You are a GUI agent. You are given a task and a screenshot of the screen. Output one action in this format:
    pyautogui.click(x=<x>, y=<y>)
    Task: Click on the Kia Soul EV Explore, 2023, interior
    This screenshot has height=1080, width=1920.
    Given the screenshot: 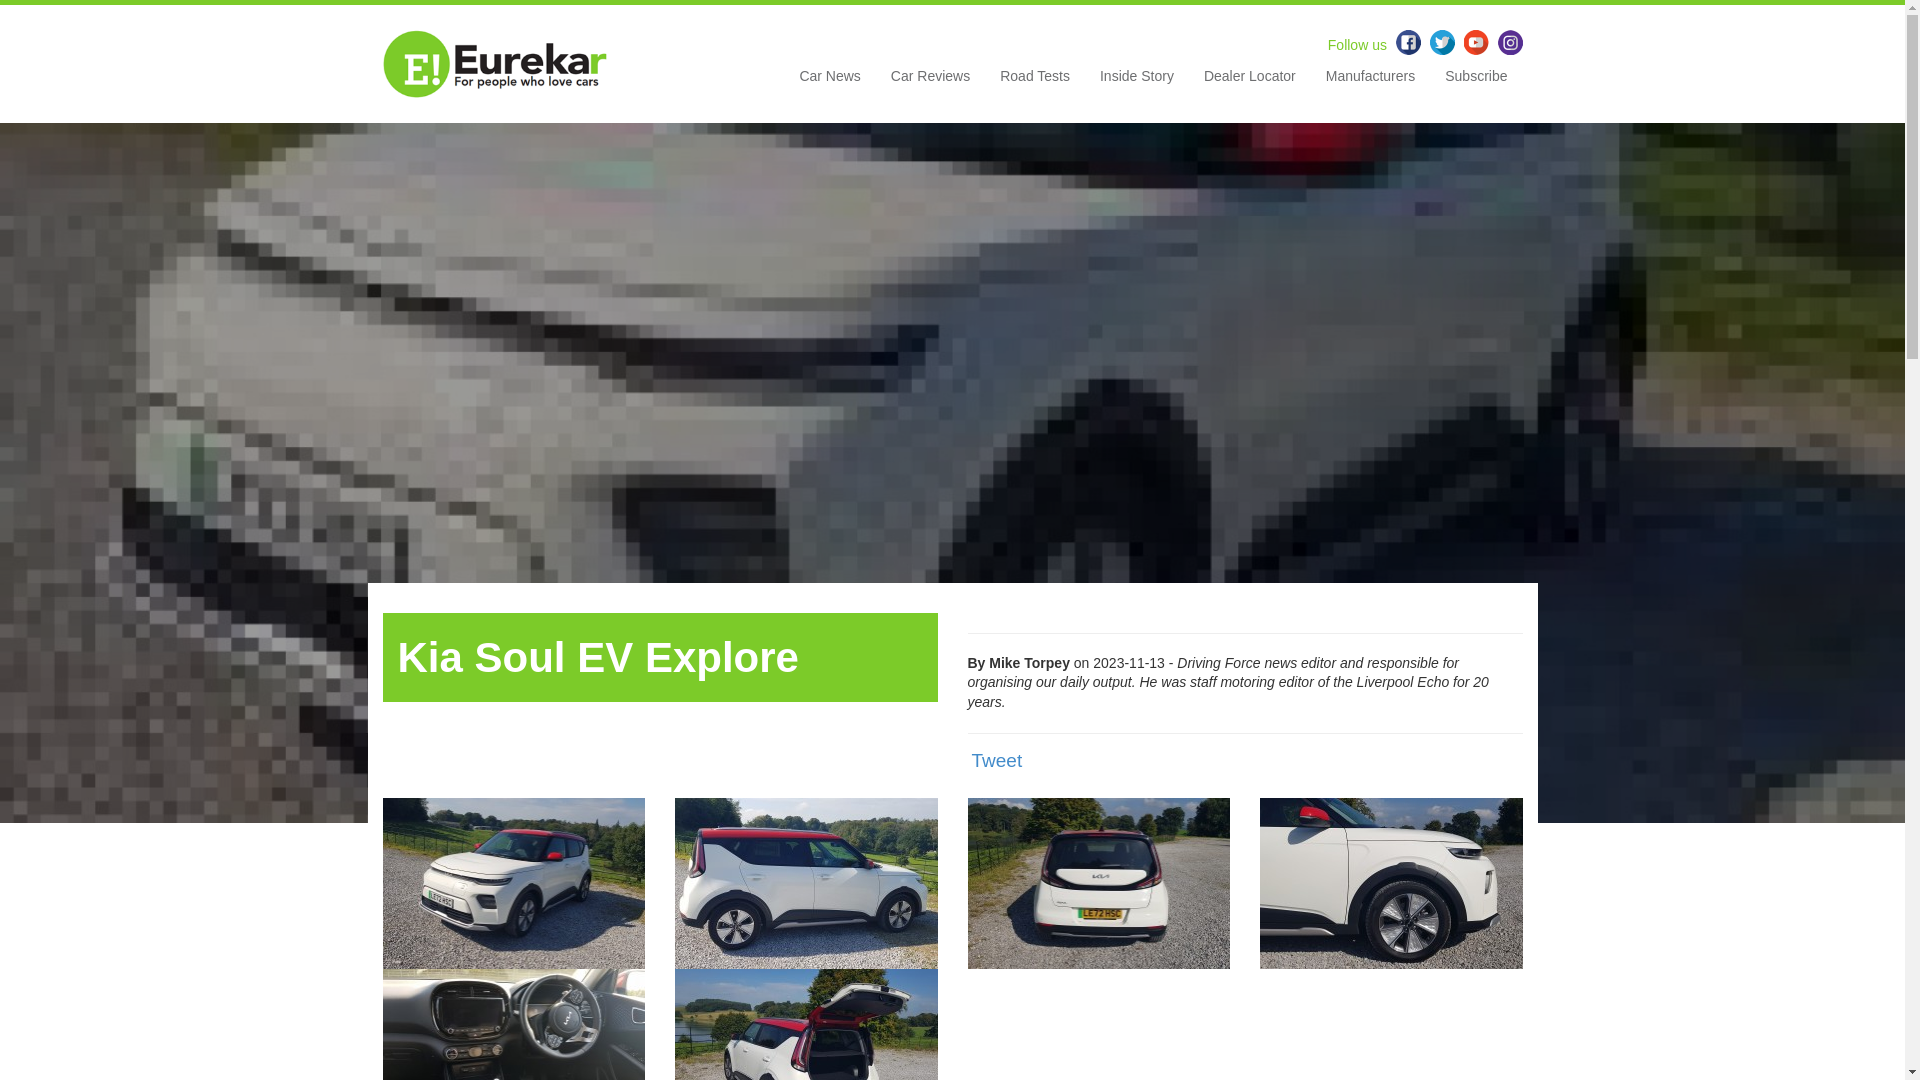 What is the action you would take?
    pyautogui.click(x=514, y=1052)
    